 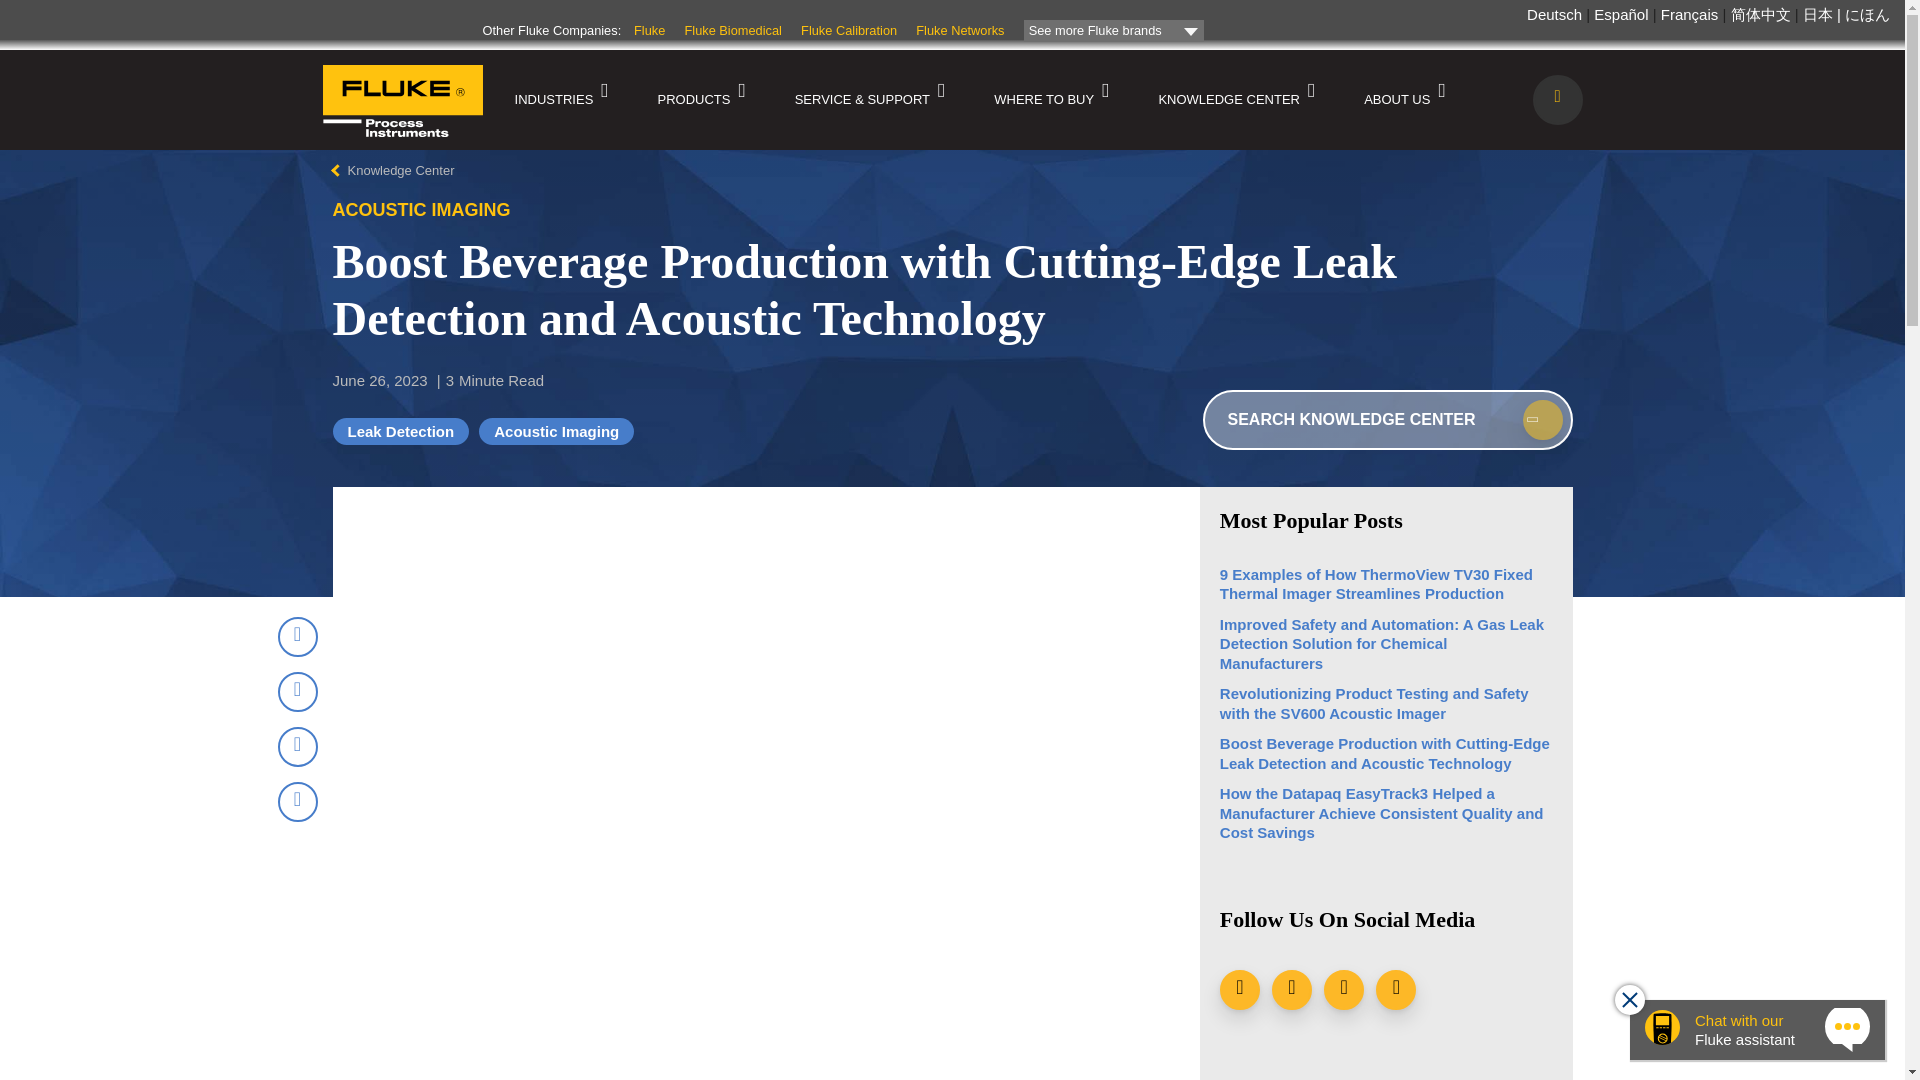 What do you see at coordinates (1557, 99) in the screenshot?
I see `Enter the terms you wish to search for.` at bounding box center [1557, 99].